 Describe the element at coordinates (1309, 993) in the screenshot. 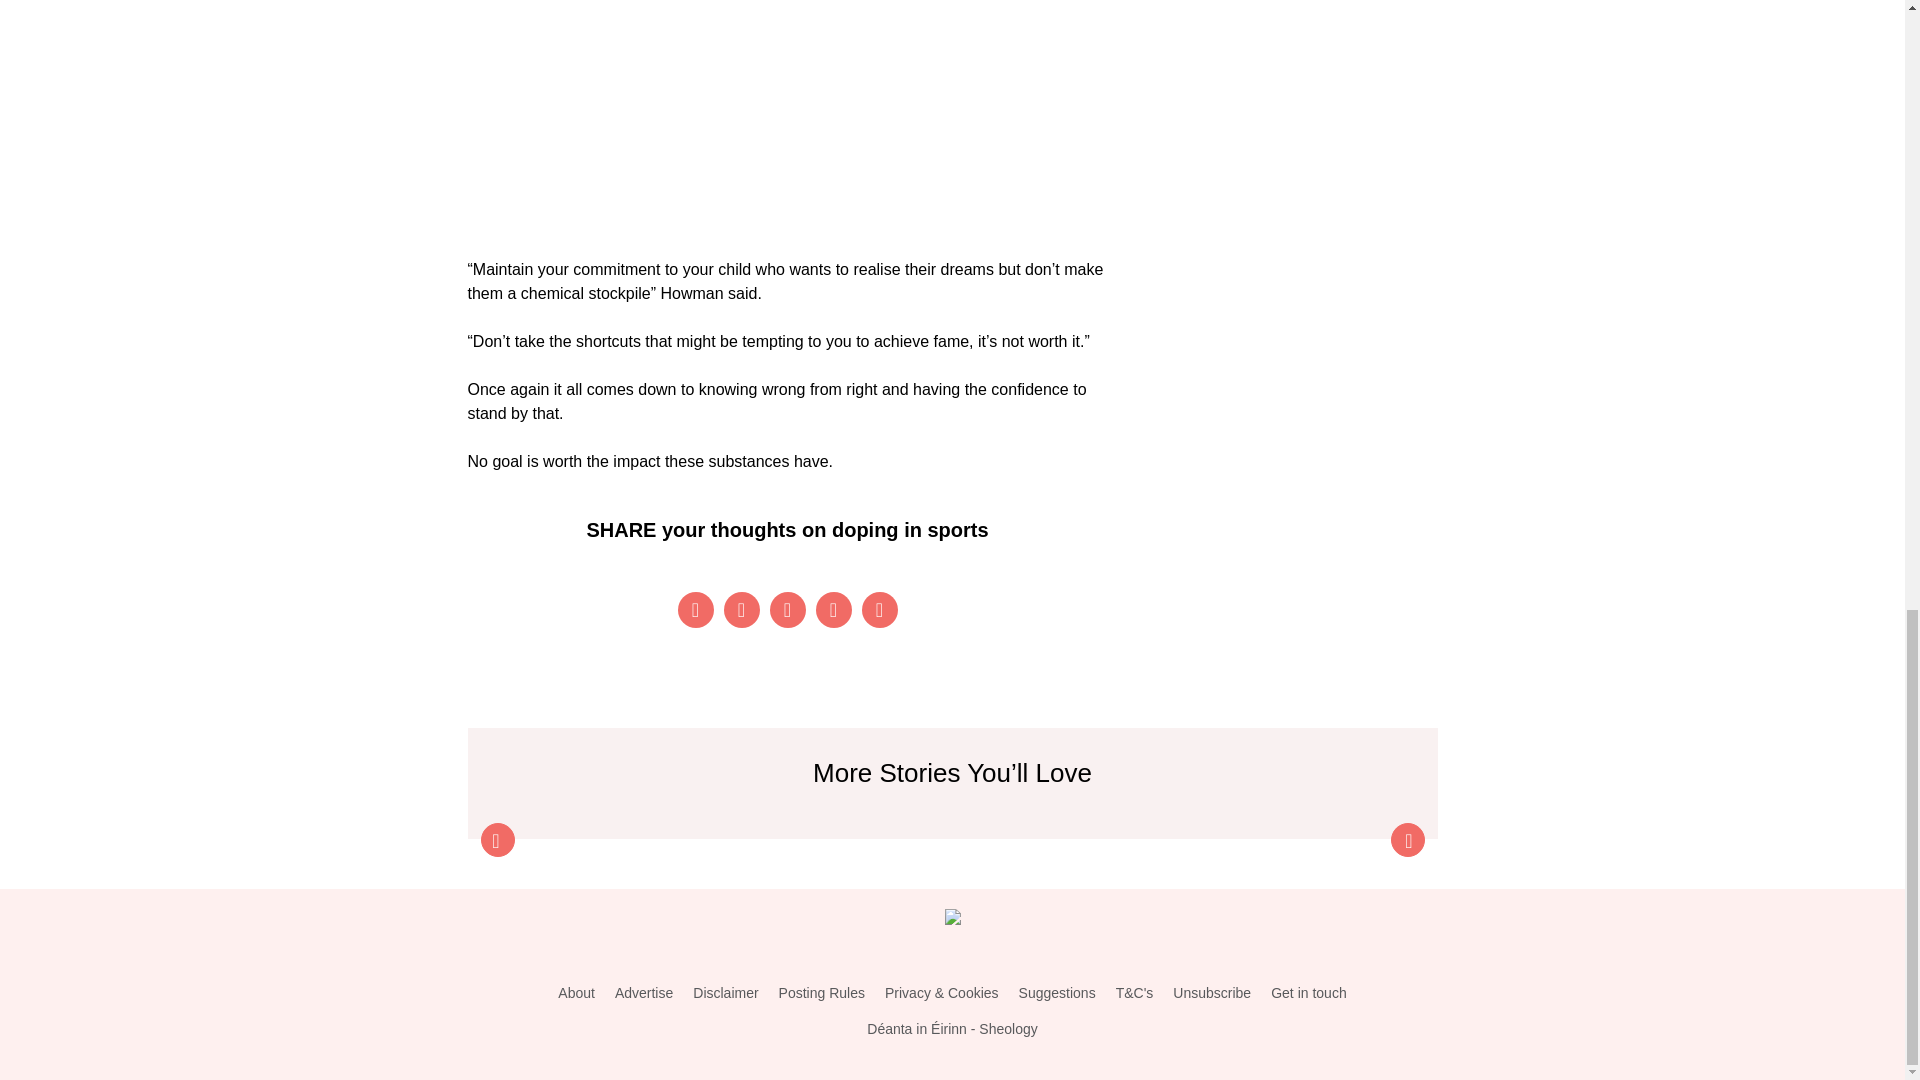

I see `Get in touch` at that location.